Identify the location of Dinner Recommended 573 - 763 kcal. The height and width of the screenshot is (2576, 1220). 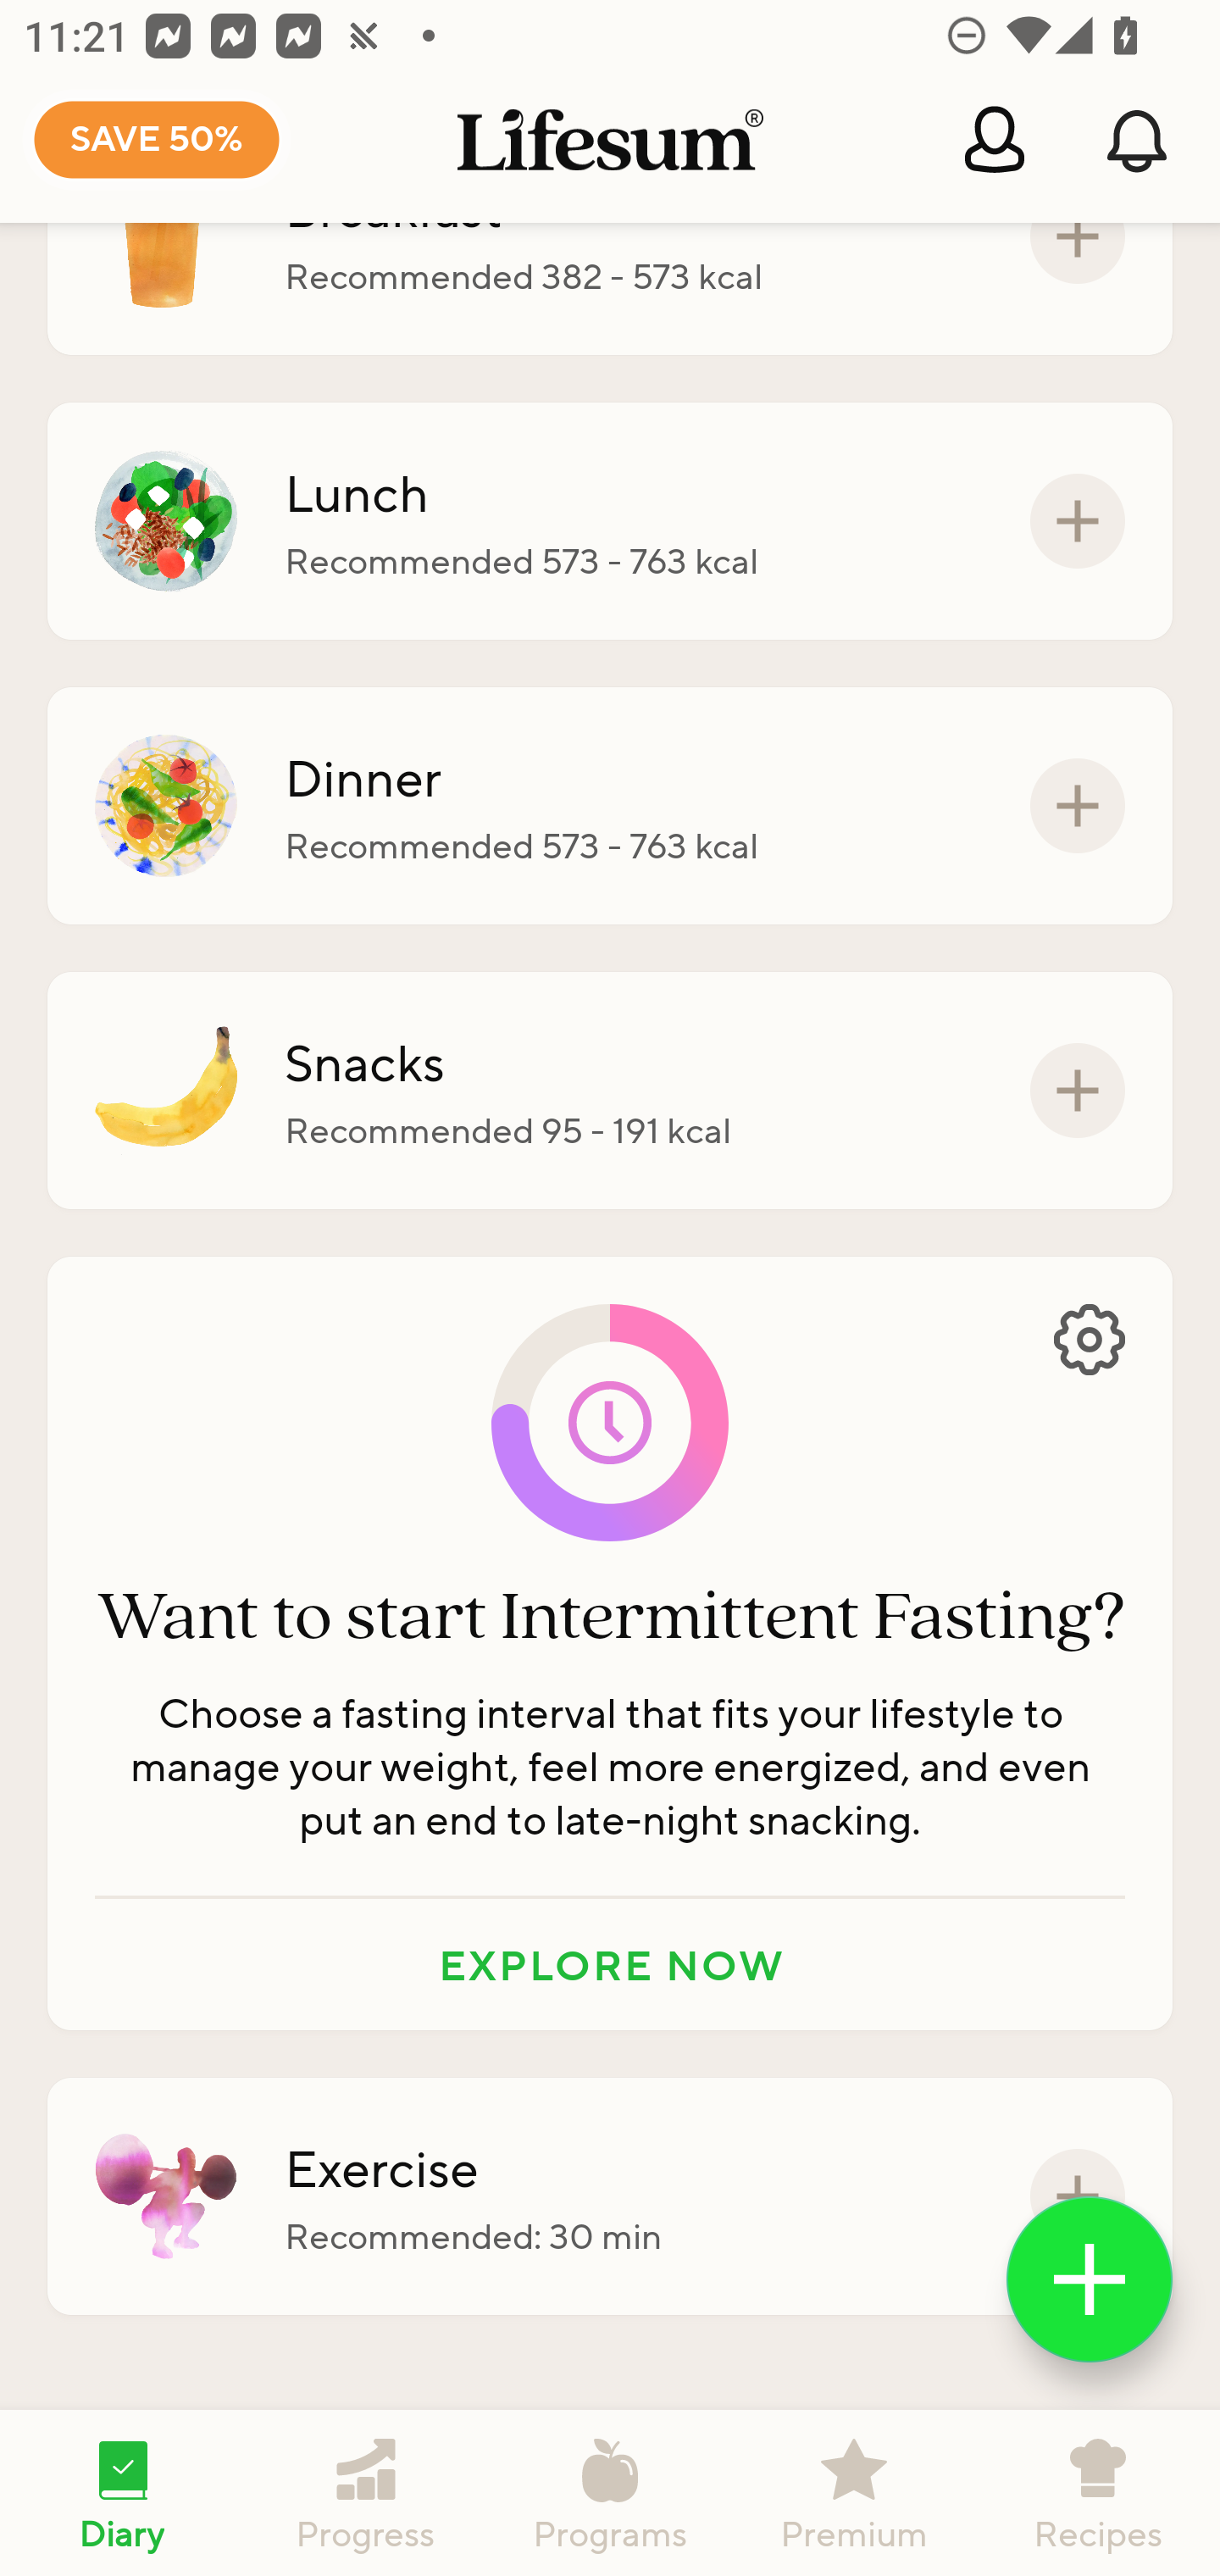
(610, 806).